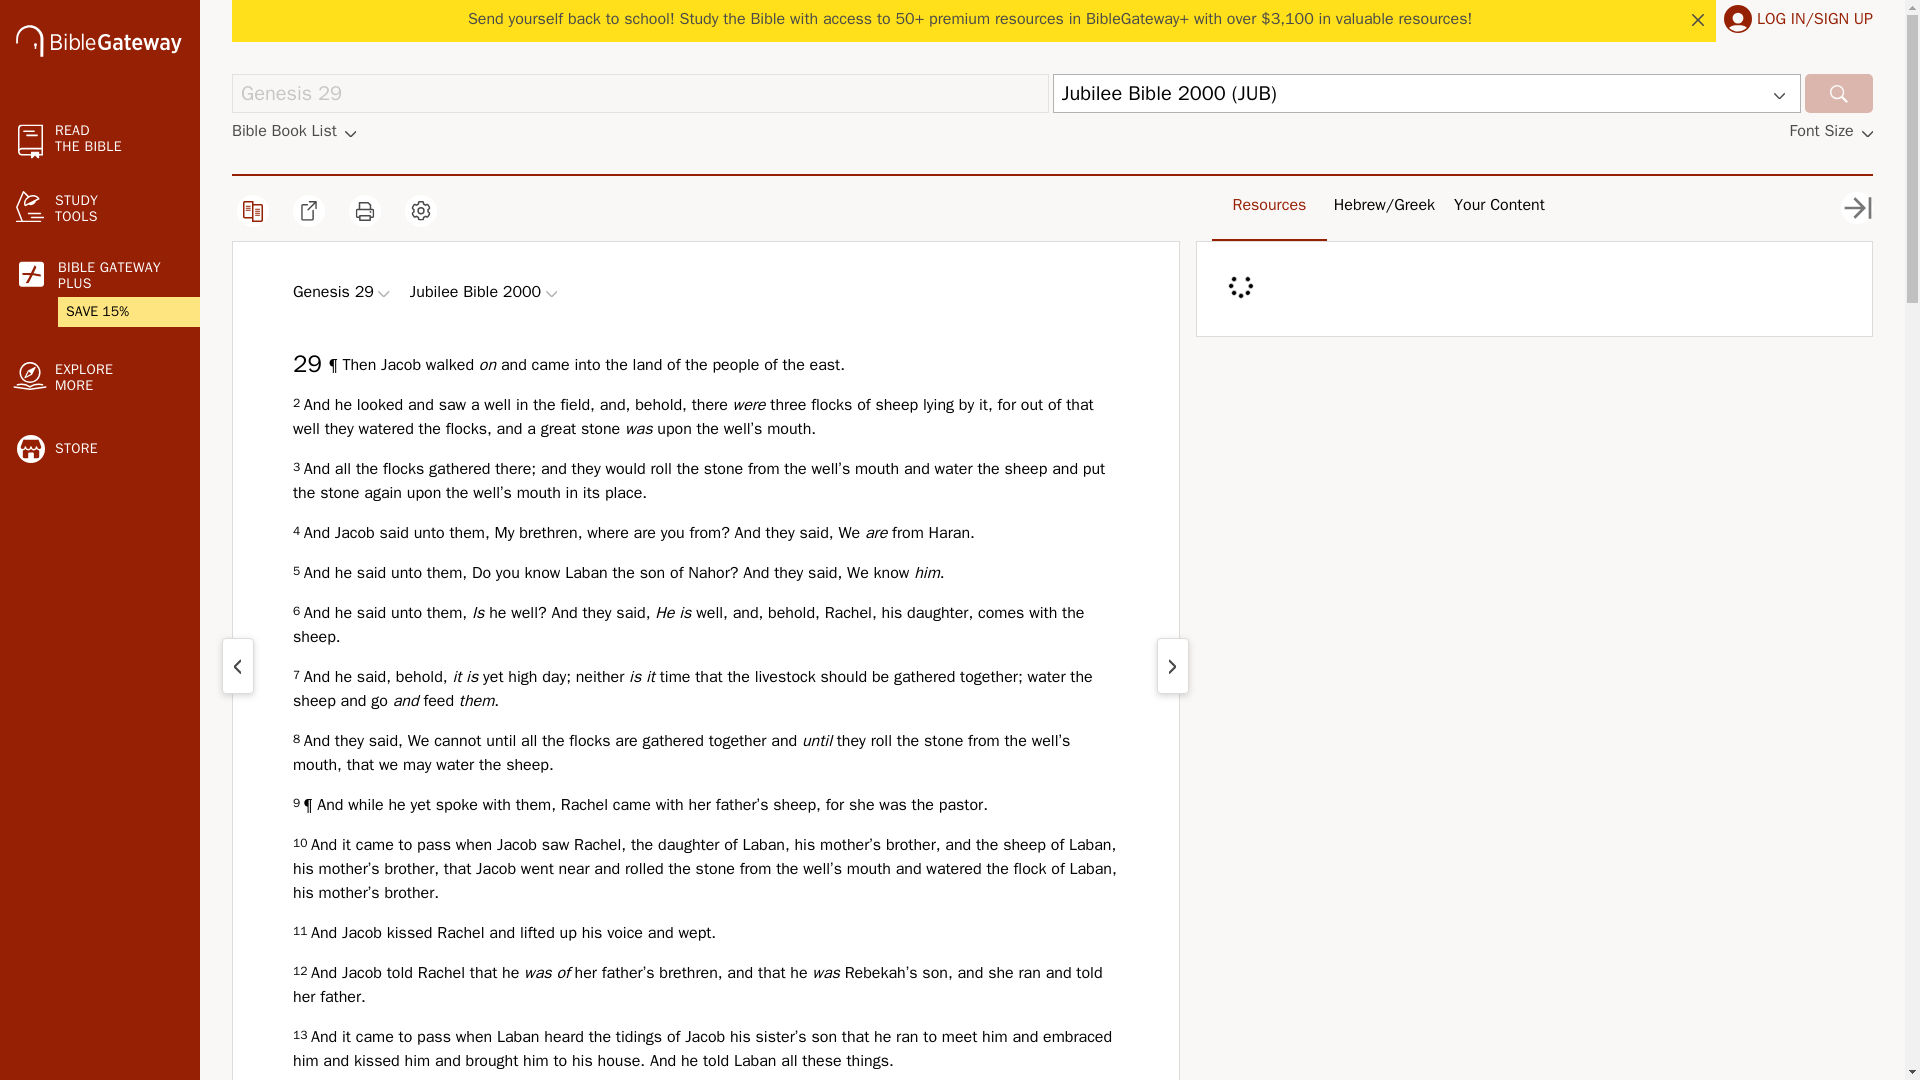  I want to click on Bible Gateway logo, so click(98, 43).